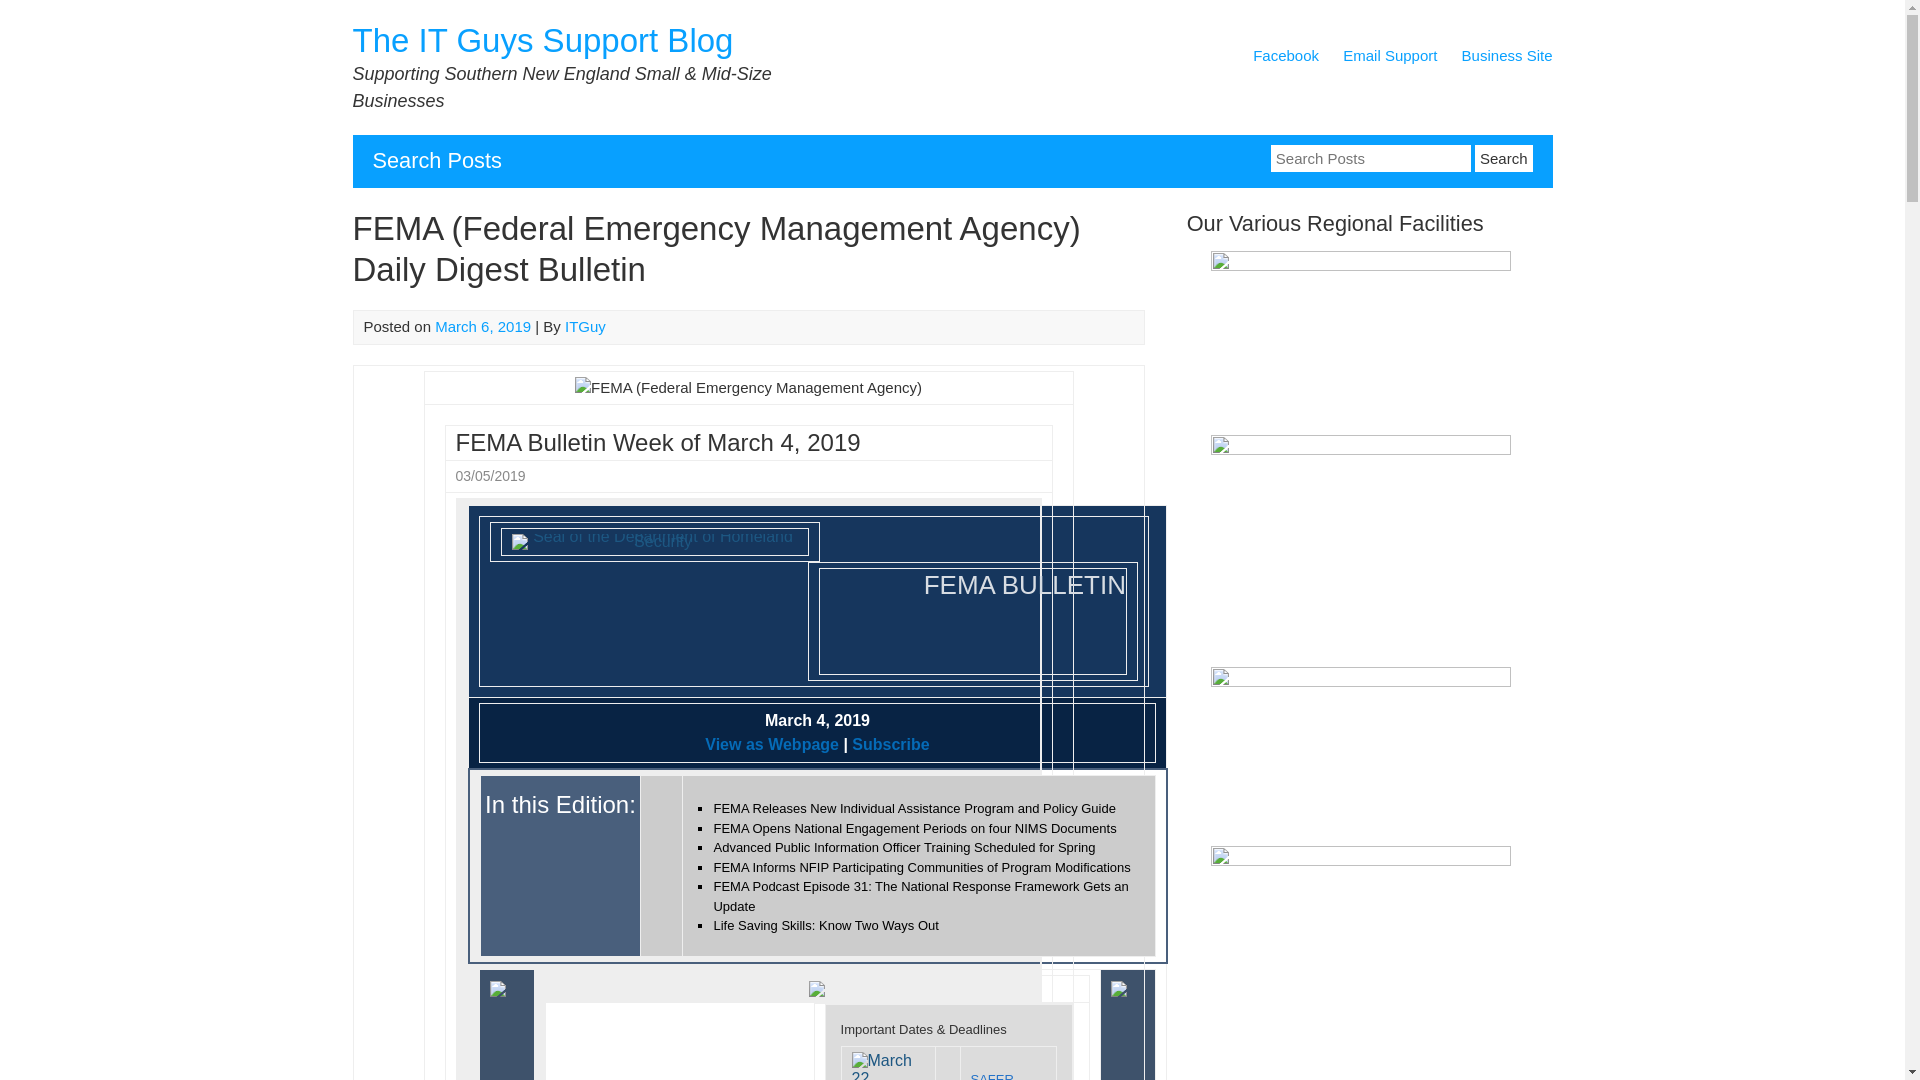  I want to click on Email Support, so click(1389, 59).